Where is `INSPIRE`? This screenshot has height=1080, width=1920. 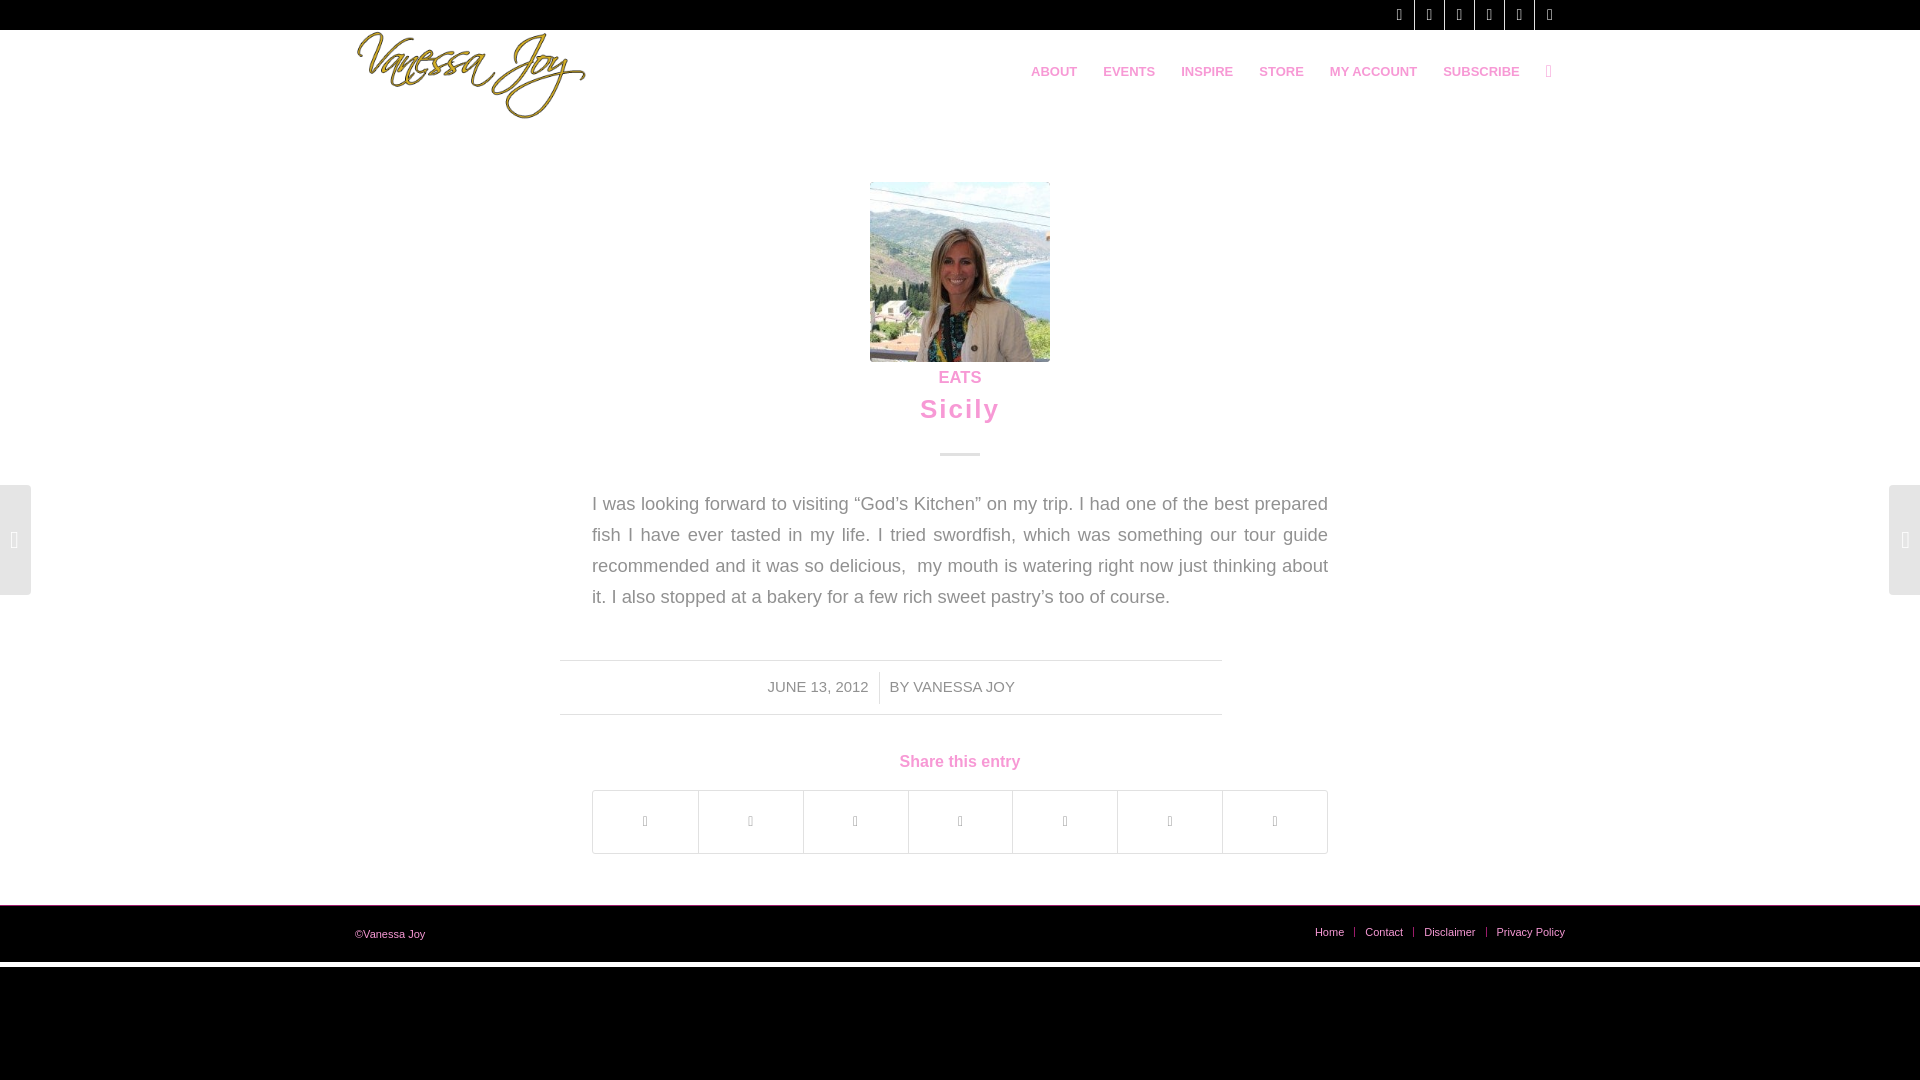 INSPIRE is located at coordinates (1206, 71).